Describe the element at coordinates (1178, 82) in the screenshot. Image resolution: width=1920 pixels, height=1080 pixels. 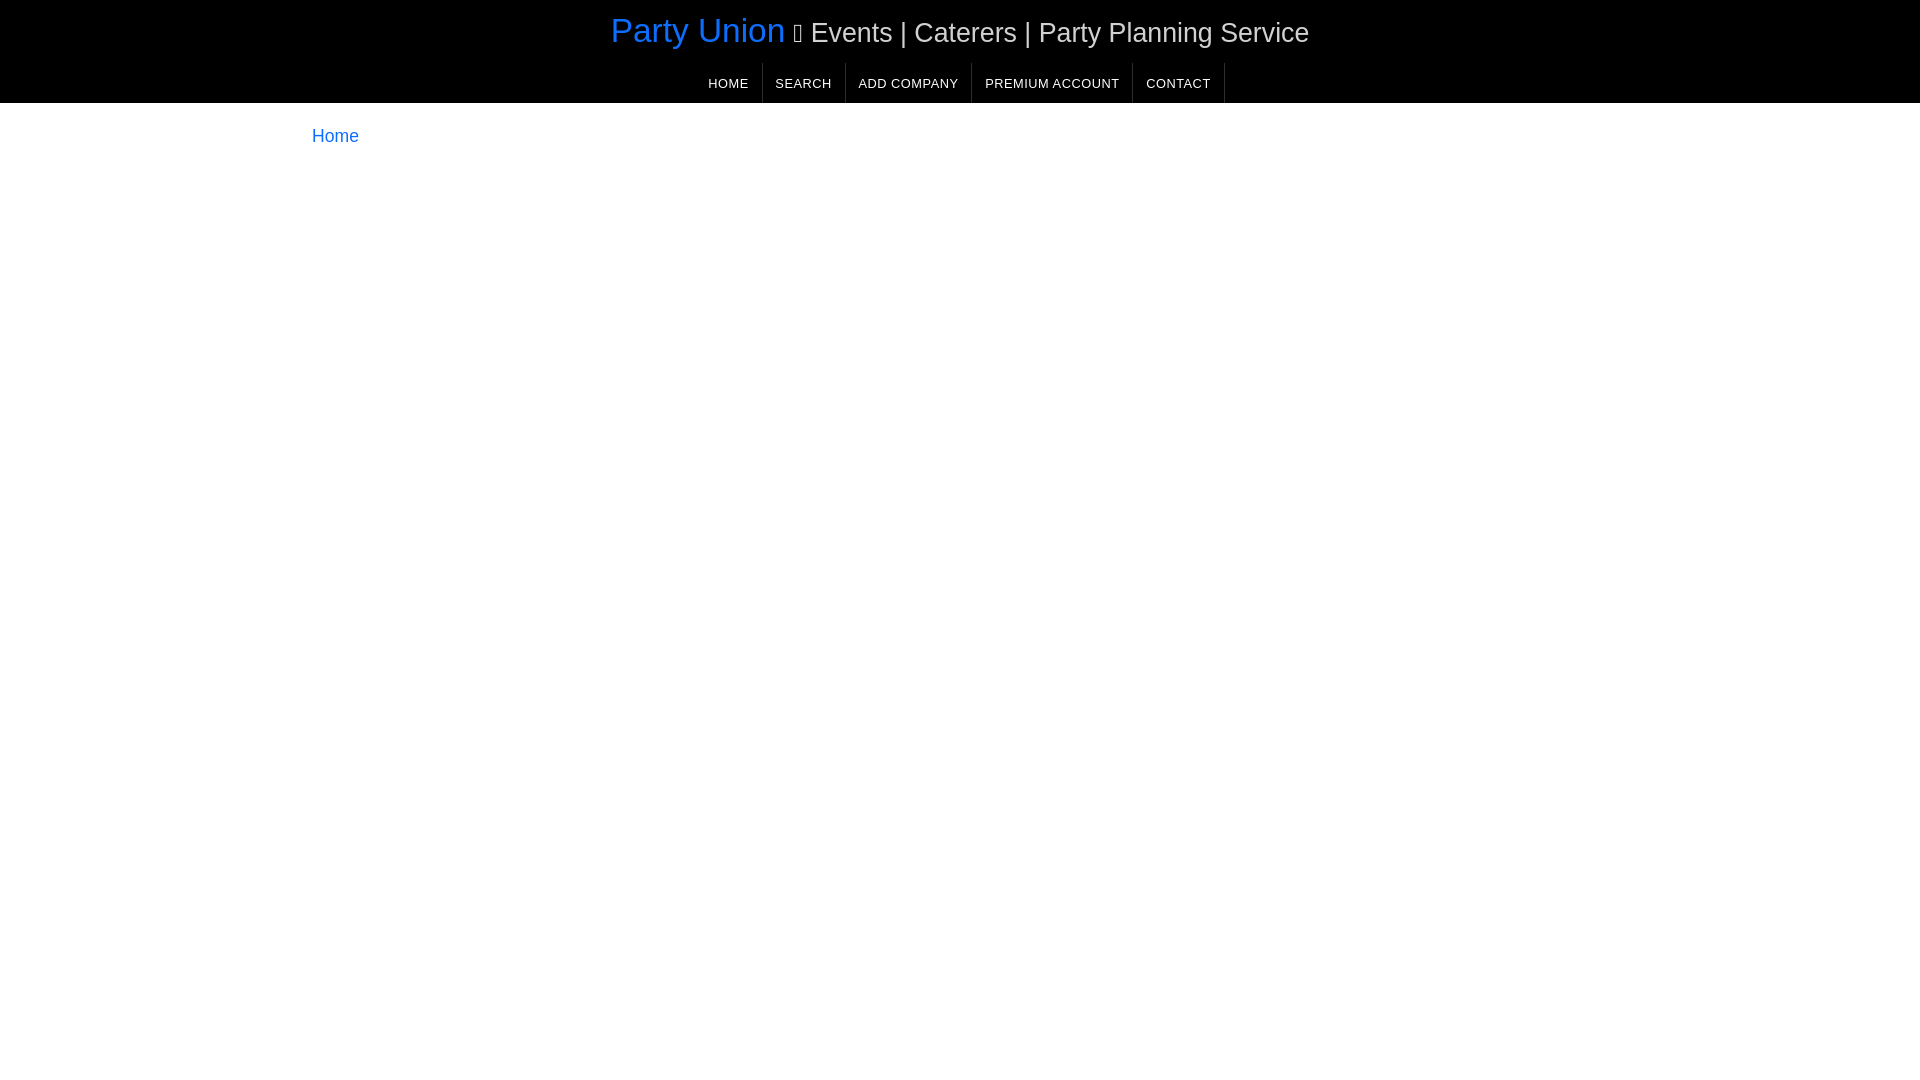
I see `CONTACT` at that location.